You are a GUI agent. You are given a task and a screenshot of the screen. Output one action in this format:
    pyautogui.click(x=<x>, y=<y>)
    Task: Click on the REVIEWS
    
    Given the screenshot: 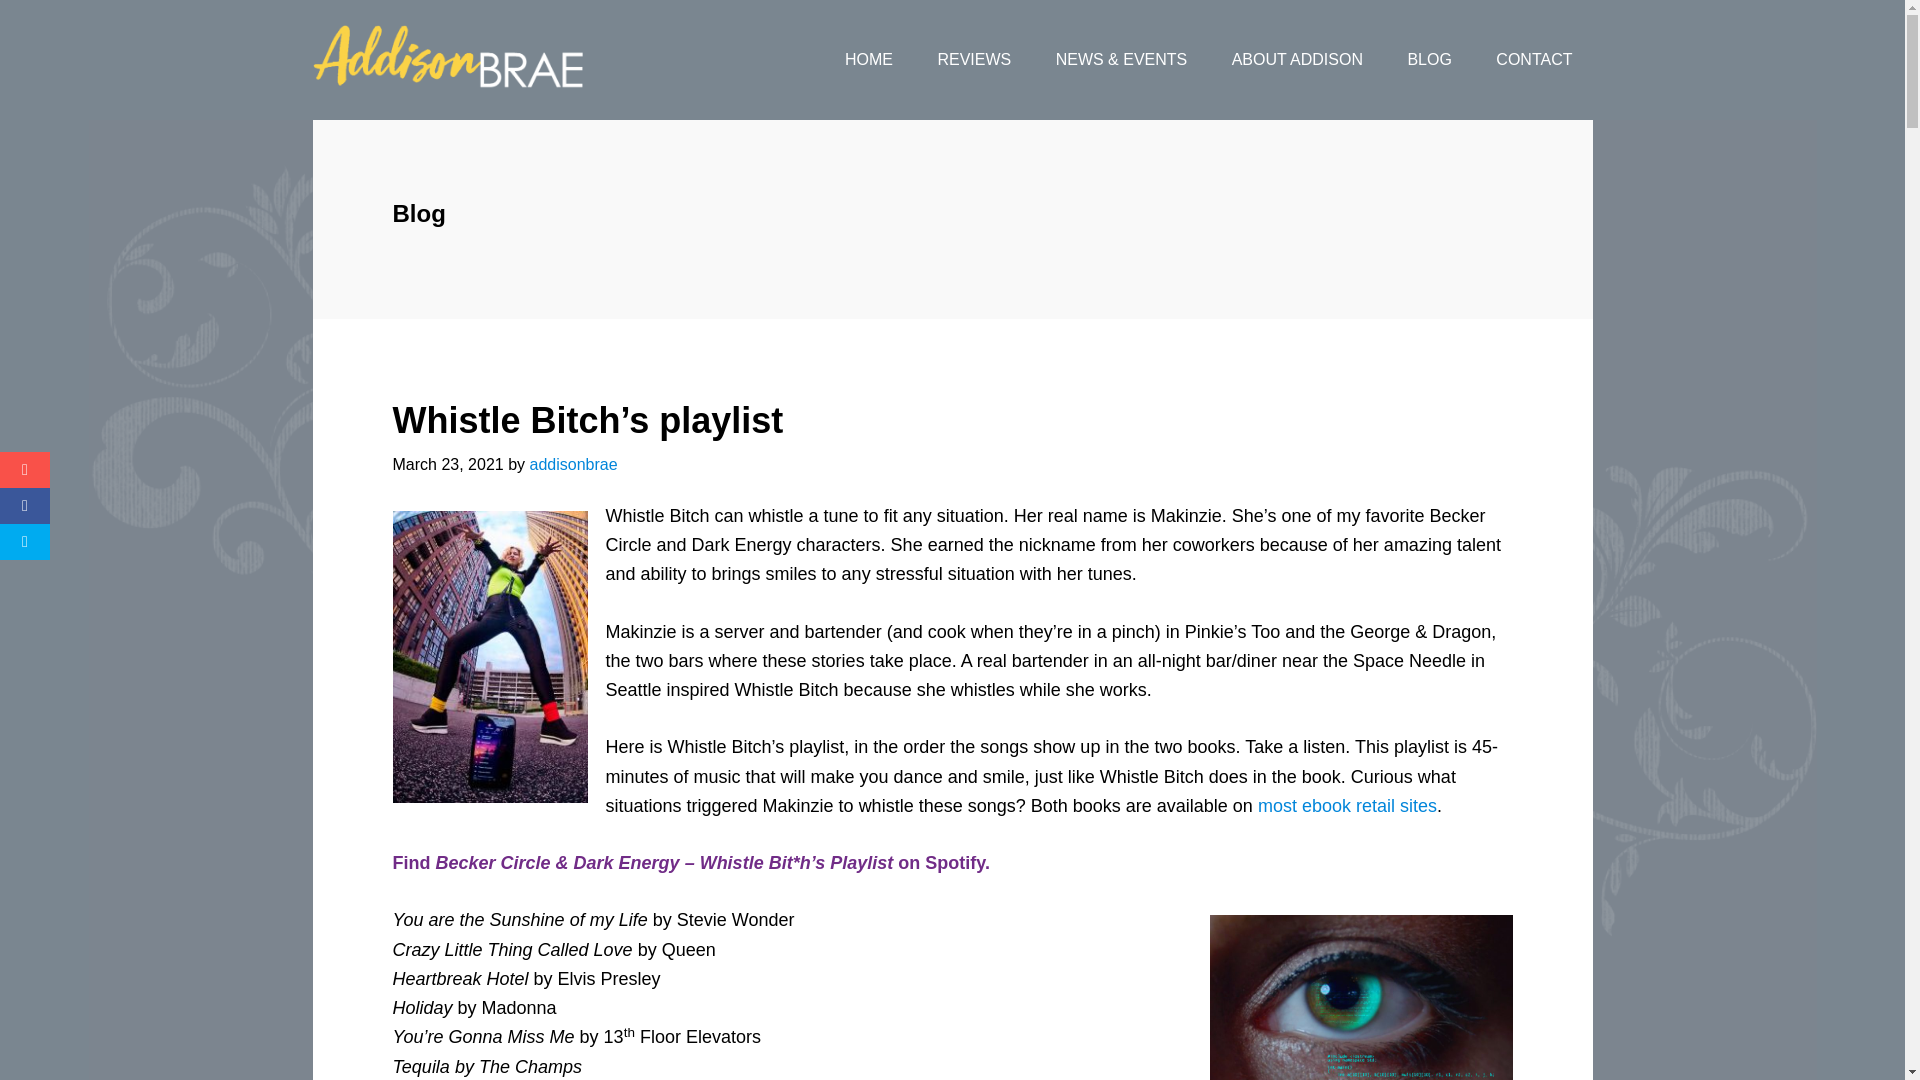 What is the action you would take?
    pyautogui.click(x=974, y=60)
    